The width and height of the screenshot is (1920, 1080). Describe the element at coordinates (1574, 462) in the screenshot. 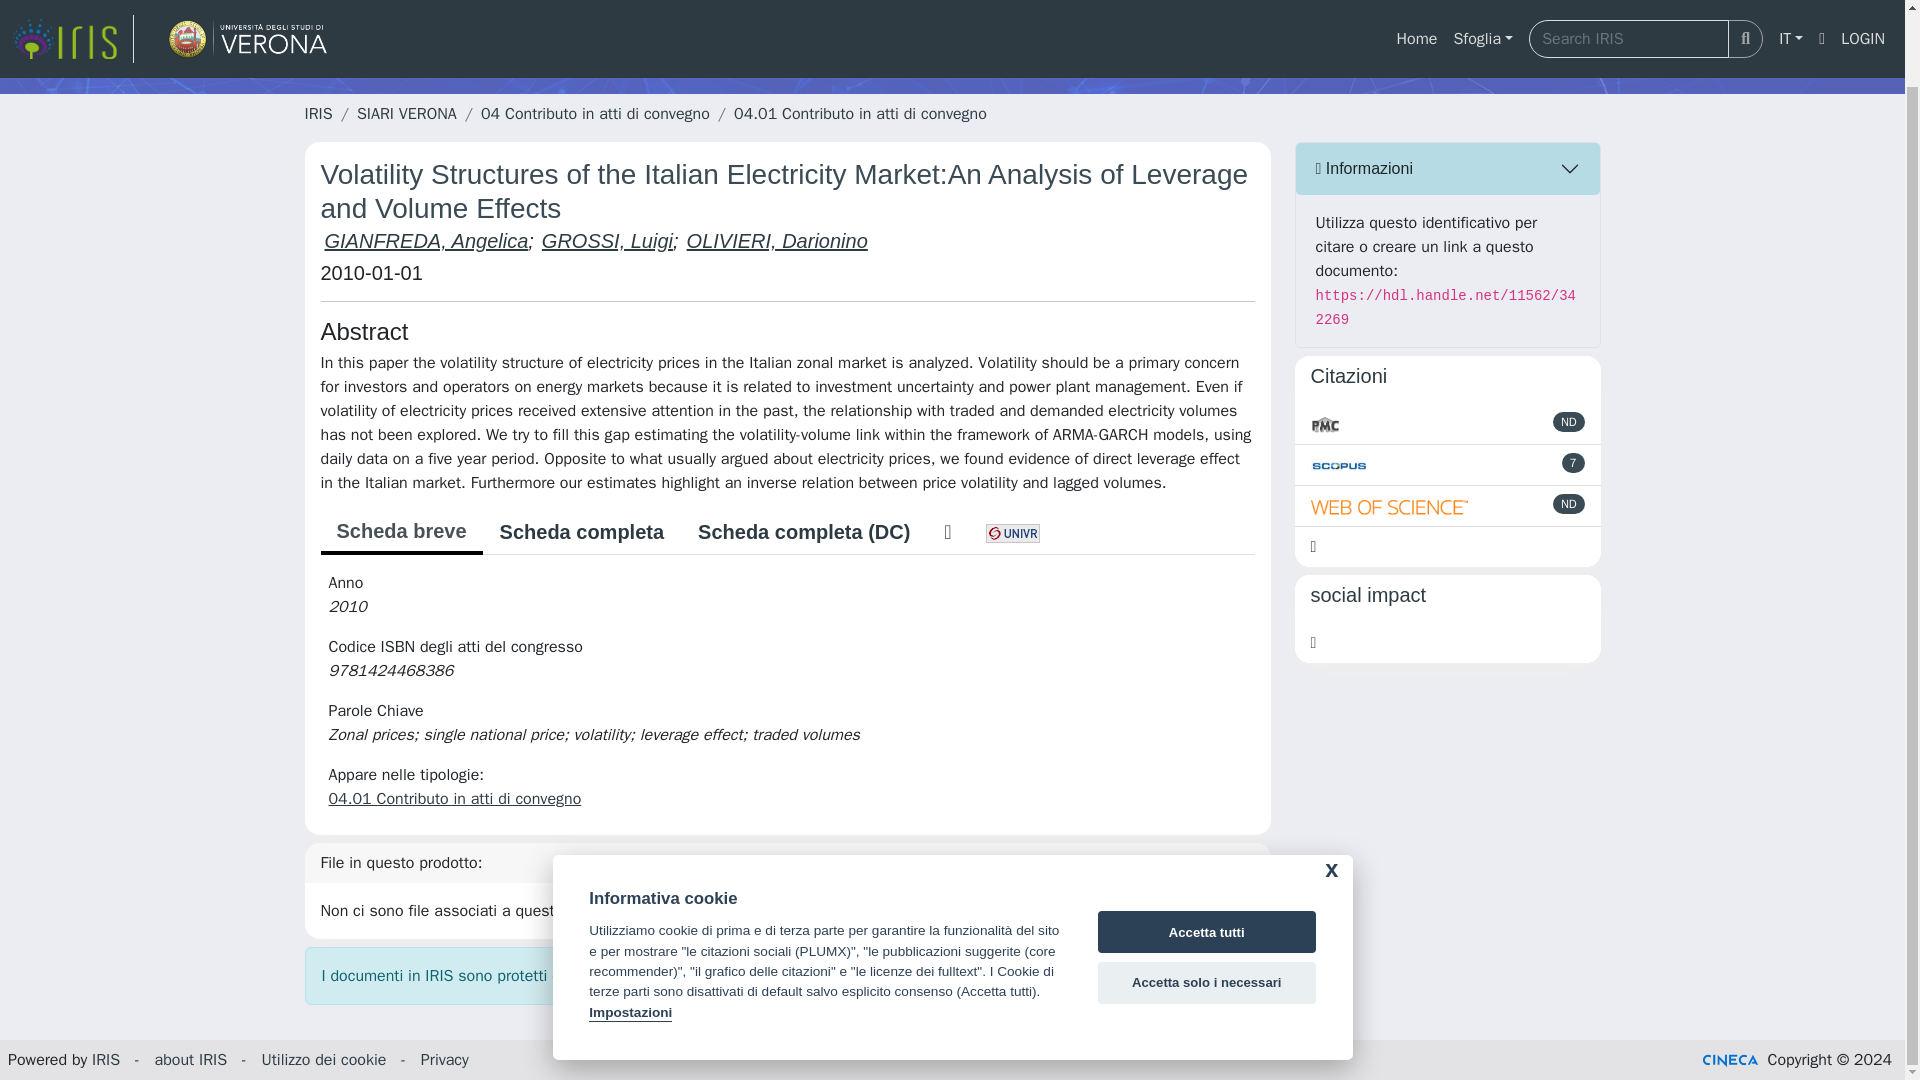

I see `aggiornato in data 08-07-2024 22:34` at that location.